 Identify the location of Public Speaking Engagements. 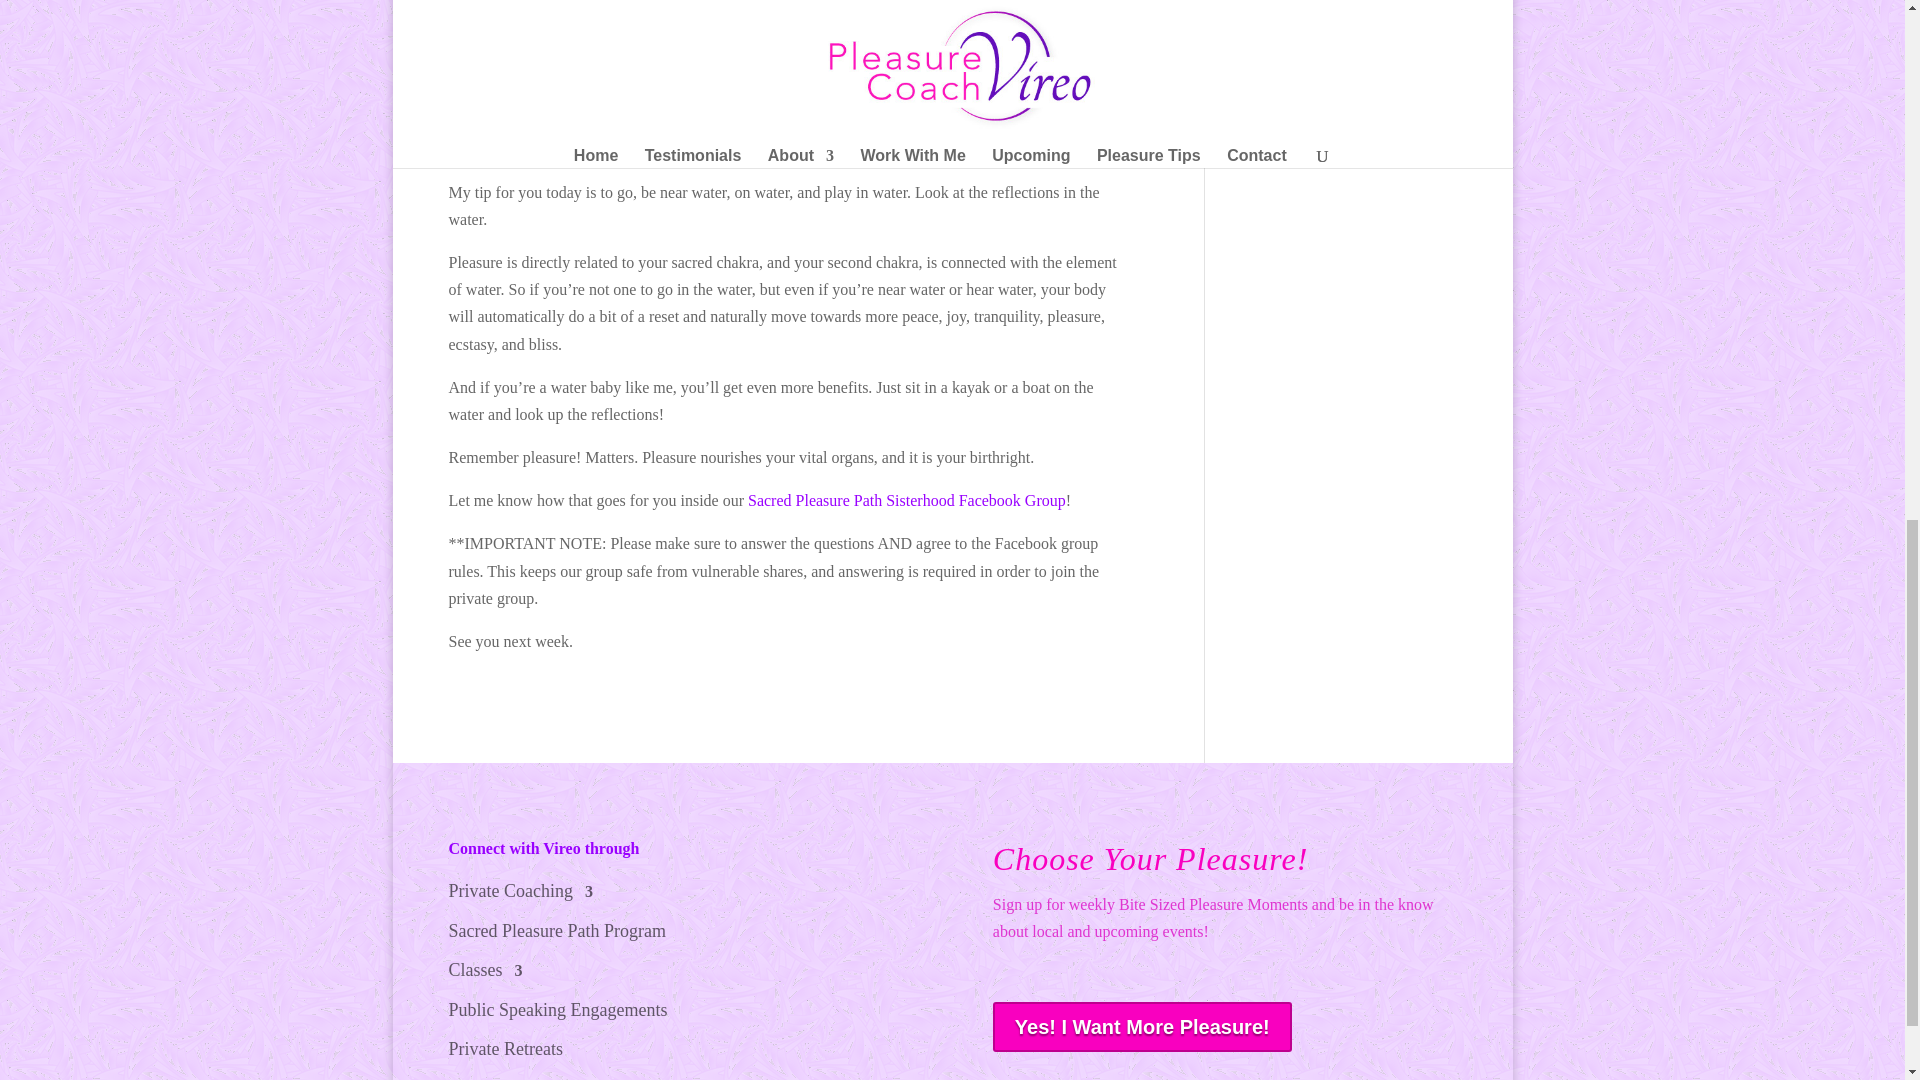
(556, 1014).